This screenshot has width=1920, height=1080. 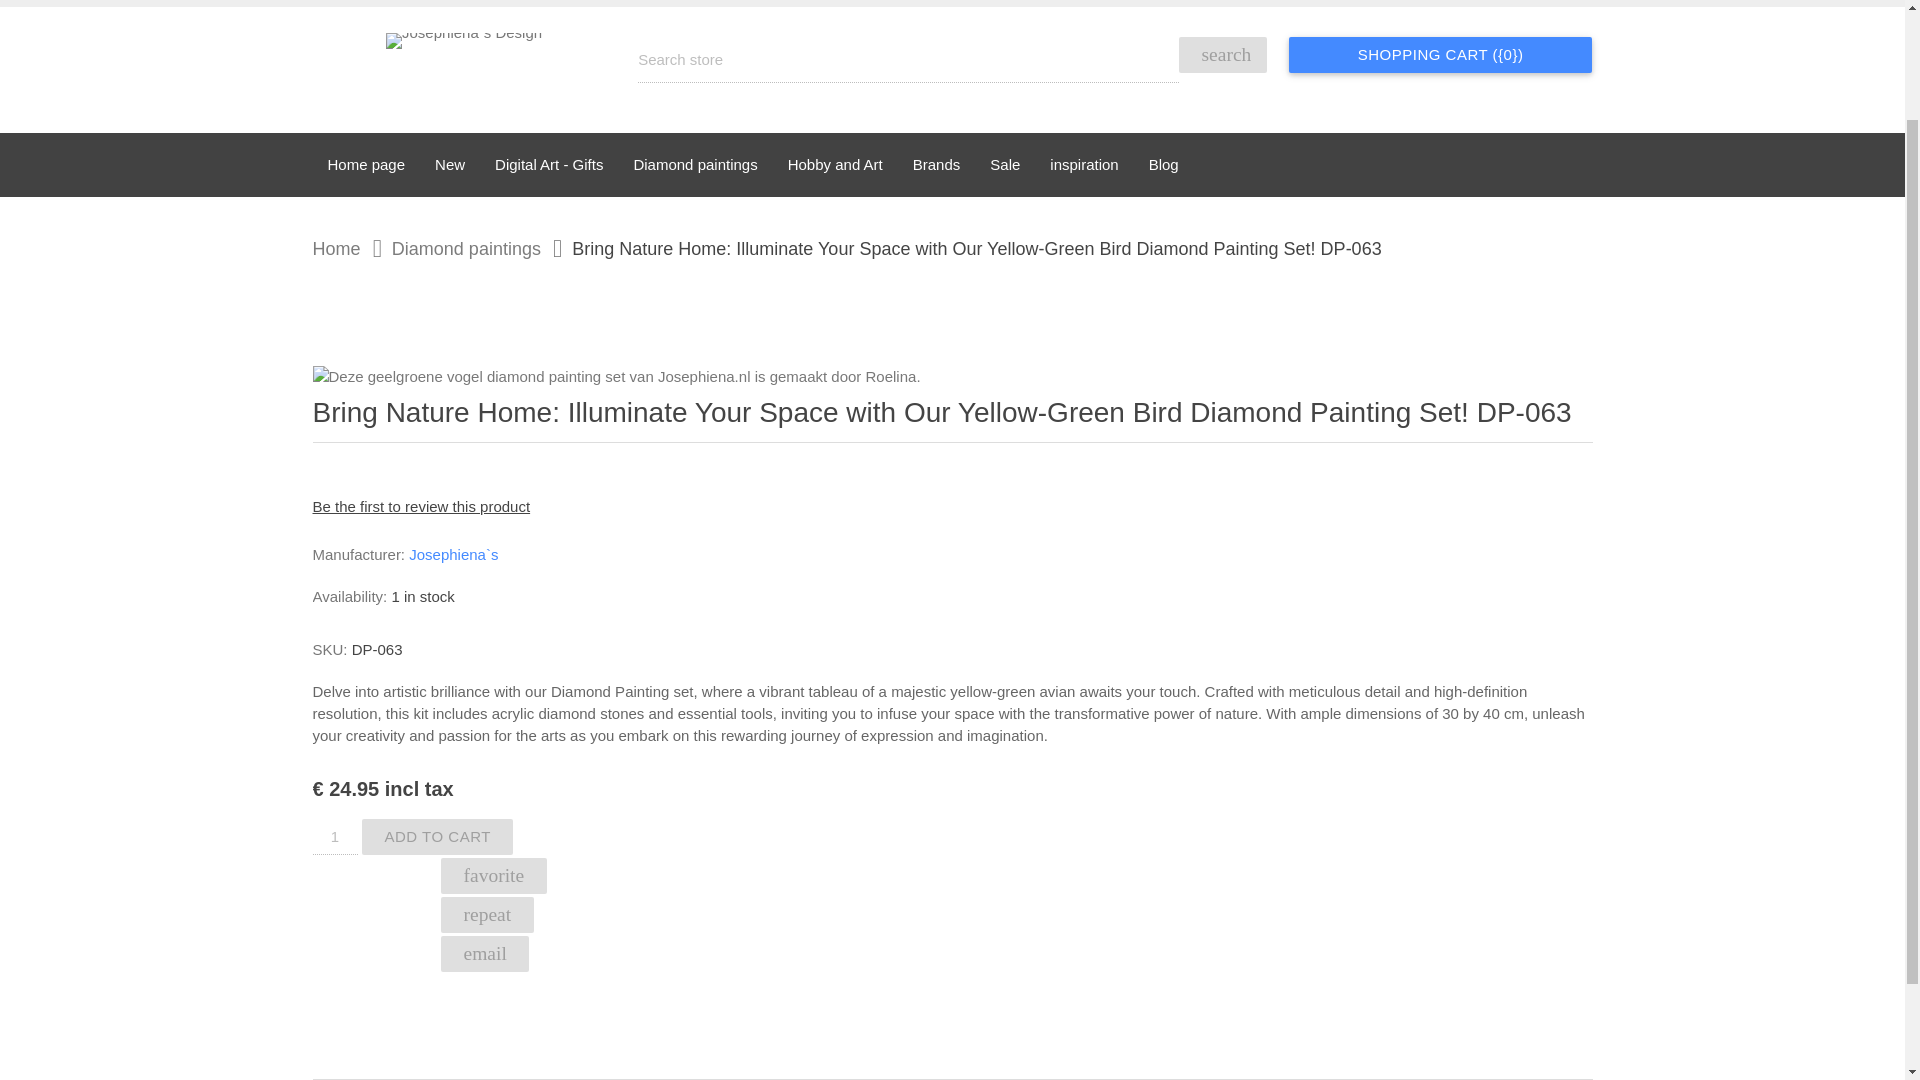 What do you see at coordinates (334, 836) in the screenshot?
I see `1` at bounding box center [334, 836].